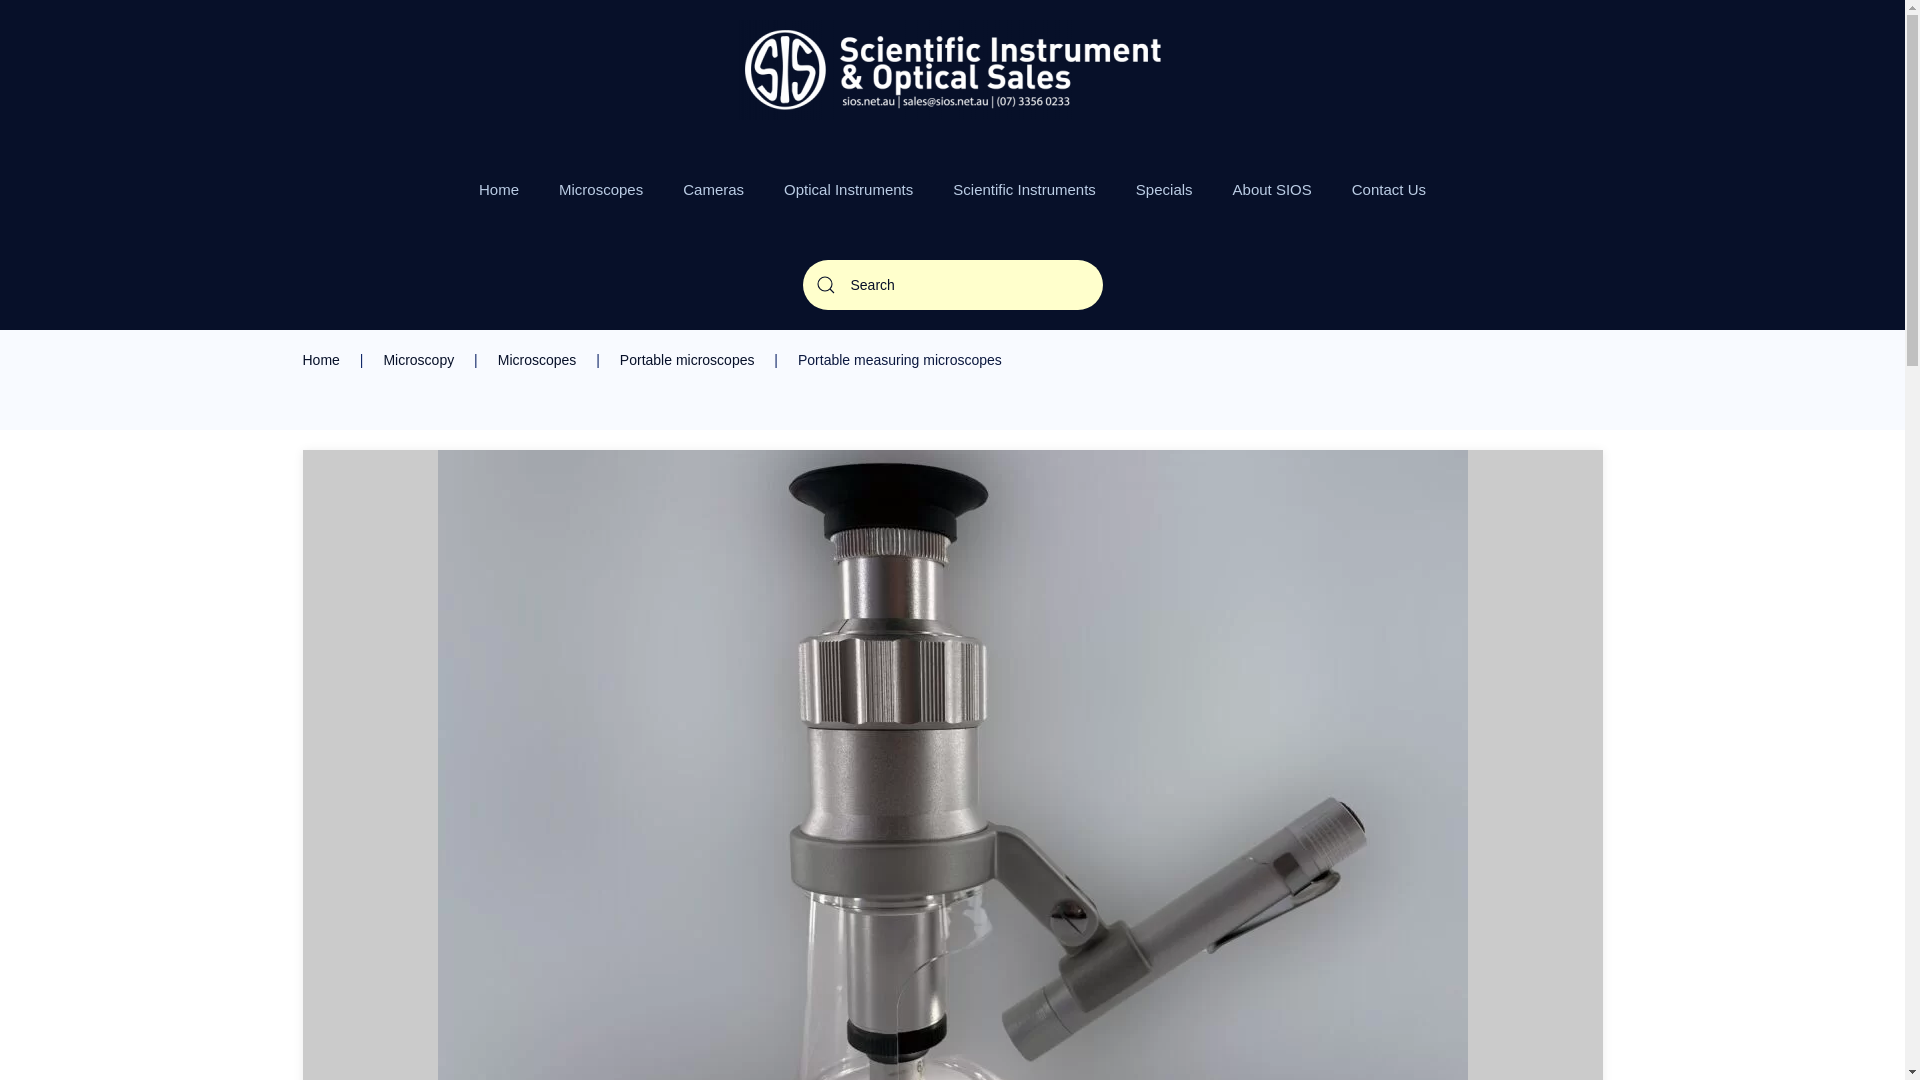  Describe the element at coordinates (688, 360) in the screenshot. I see `Portable microscopes` at that location.